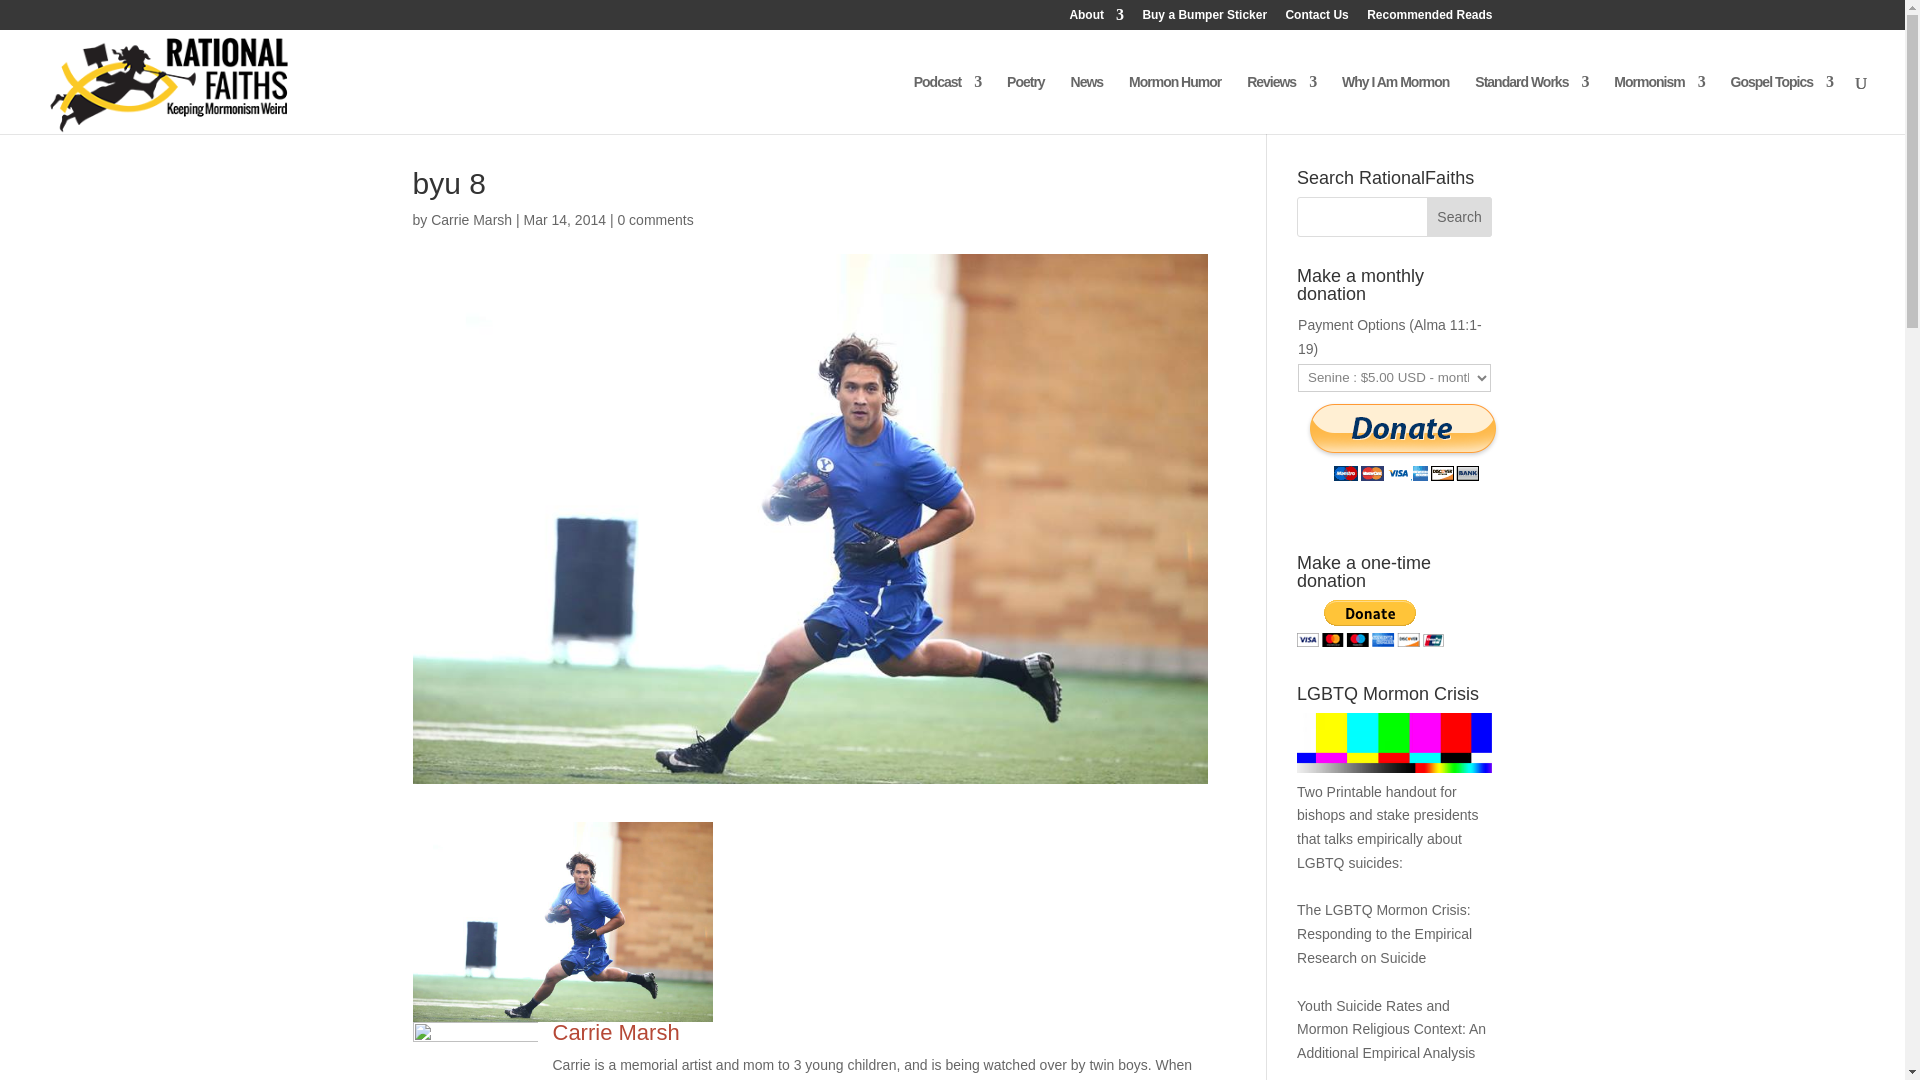  What do you see at coordinates (1096, 19) in the screenshot?
I see `About` at bounding box center [1096, 19].